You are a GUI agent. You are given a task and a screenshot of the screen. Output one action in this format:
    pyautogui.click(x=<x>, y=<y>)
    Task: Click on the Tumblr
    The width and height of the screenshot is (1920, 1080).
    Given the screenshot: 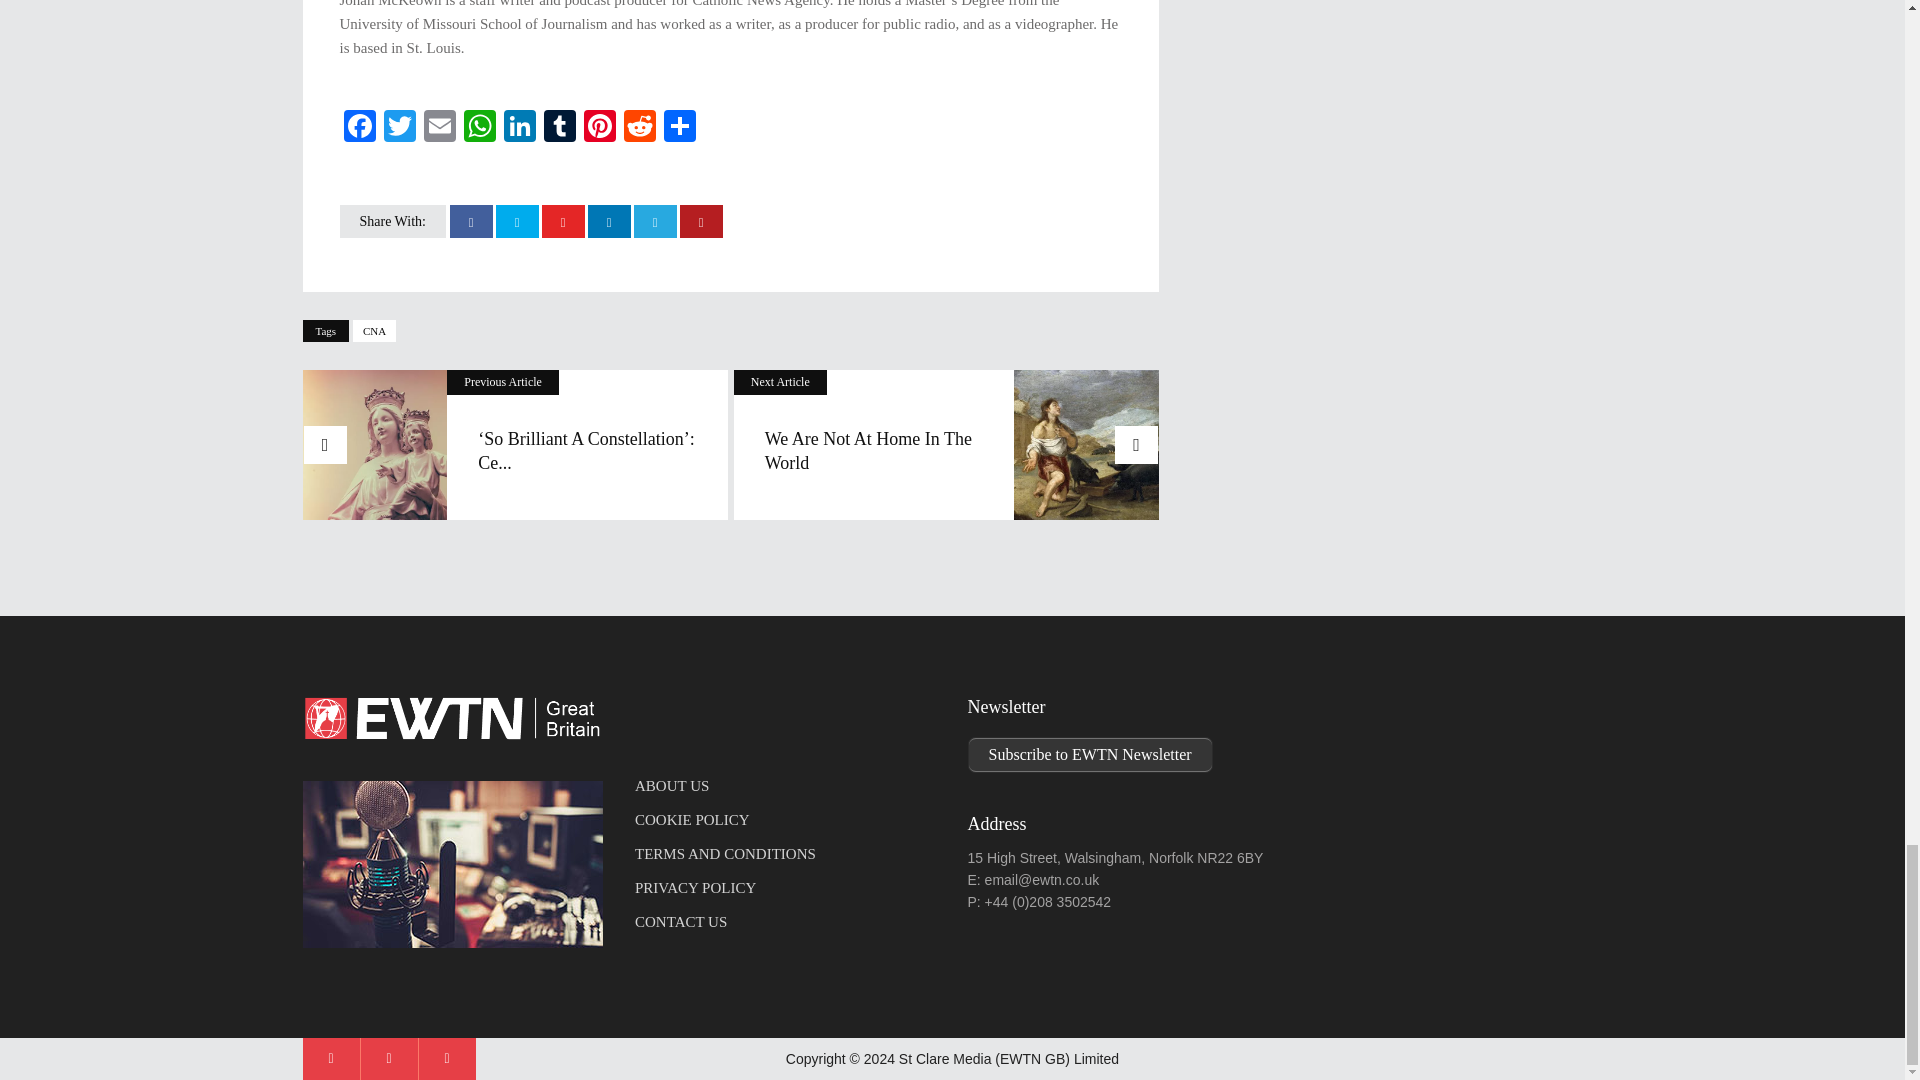 What is the action you would take?
    pyautogui.click(x=559, y=128)
    